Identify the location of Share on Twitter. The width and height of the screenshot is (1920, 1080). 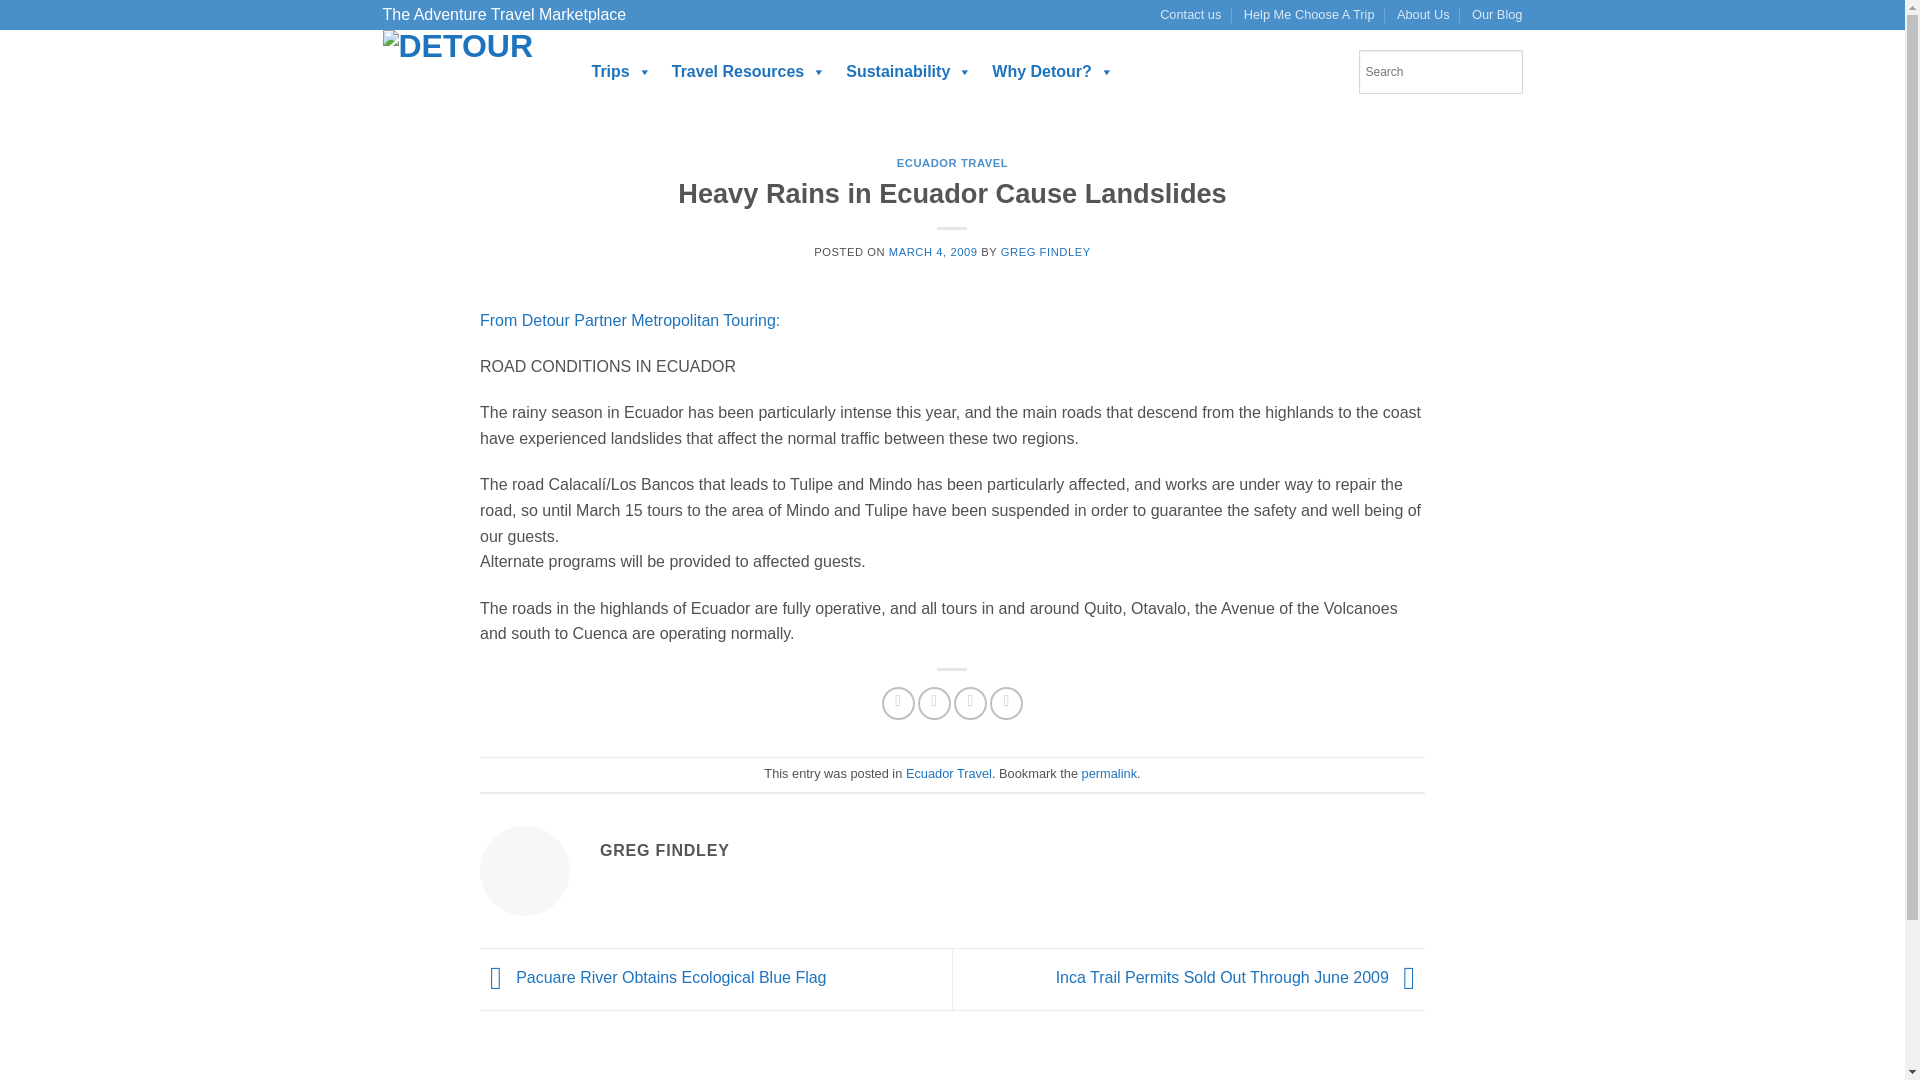
(934, 703).